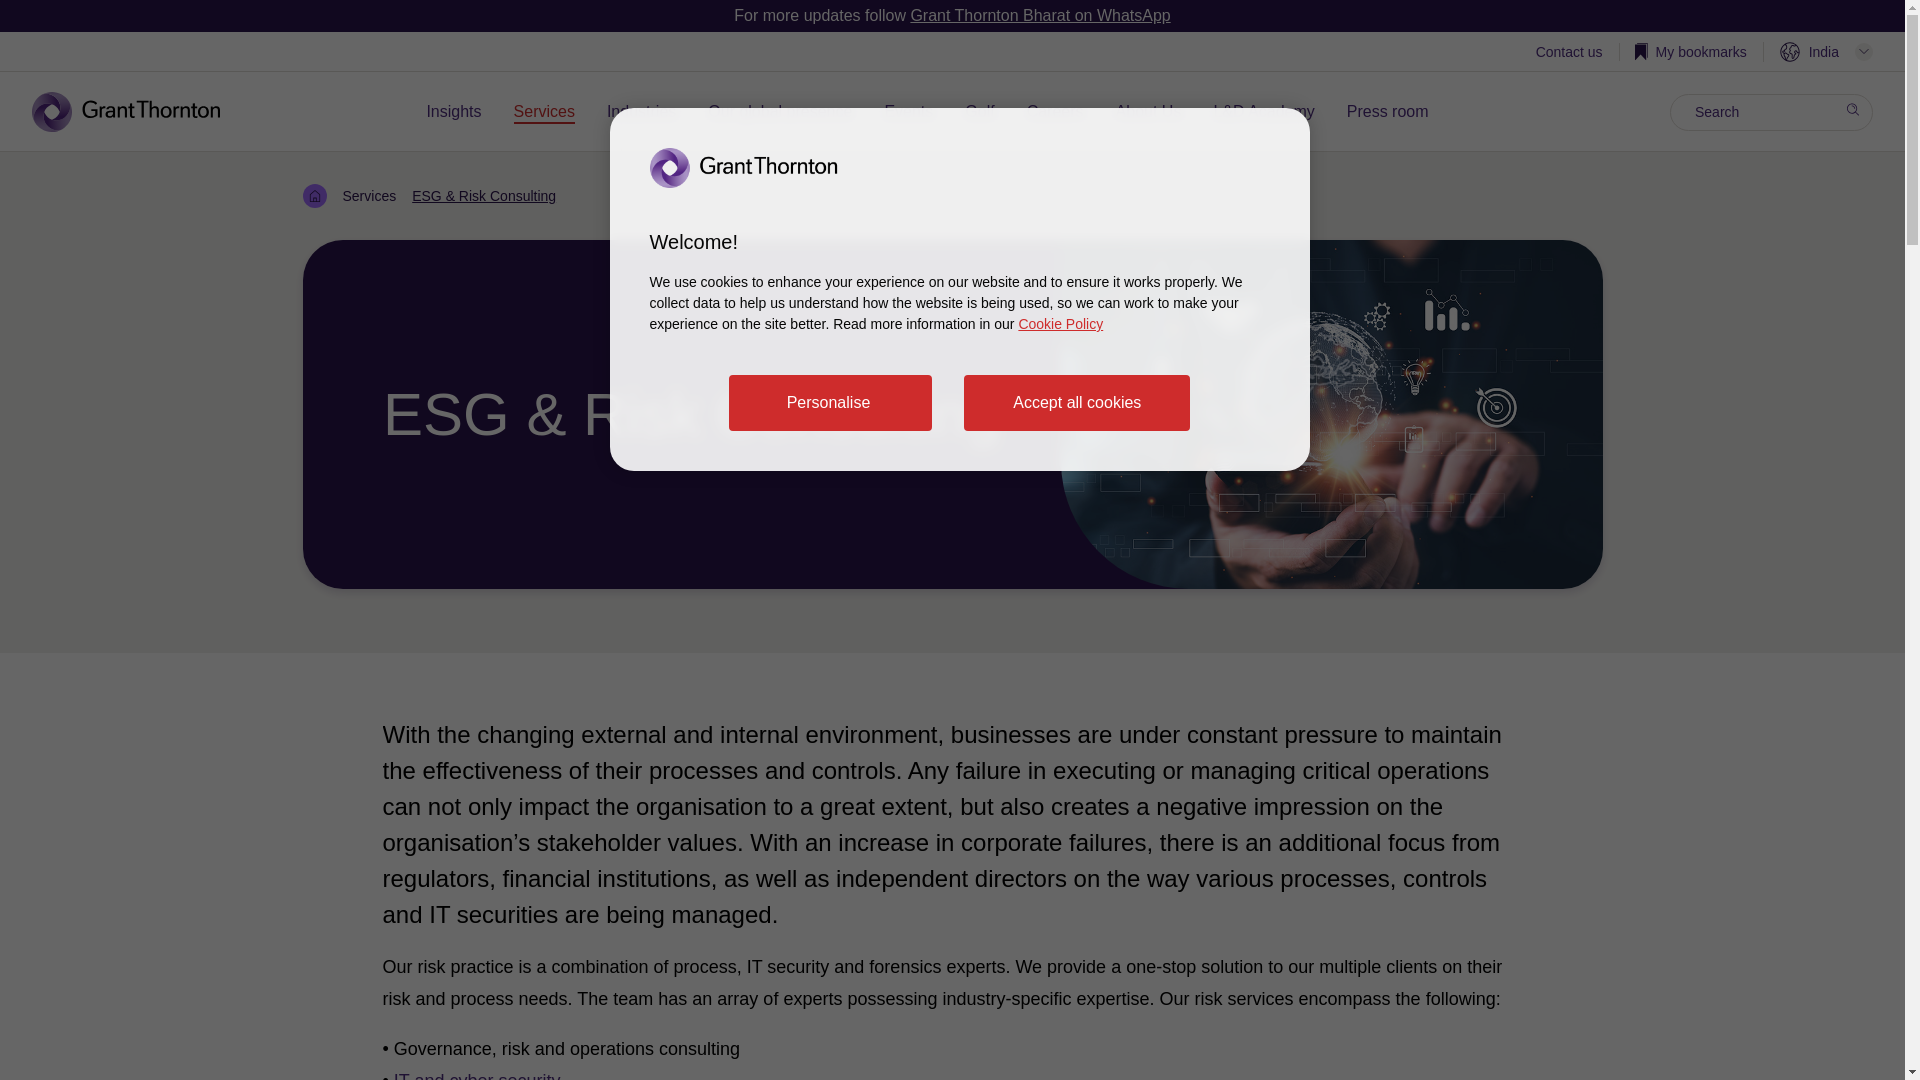 Image resolution: width=1920 pixels, height=1080 pixels. I want to click on India, so click(1826, 52).